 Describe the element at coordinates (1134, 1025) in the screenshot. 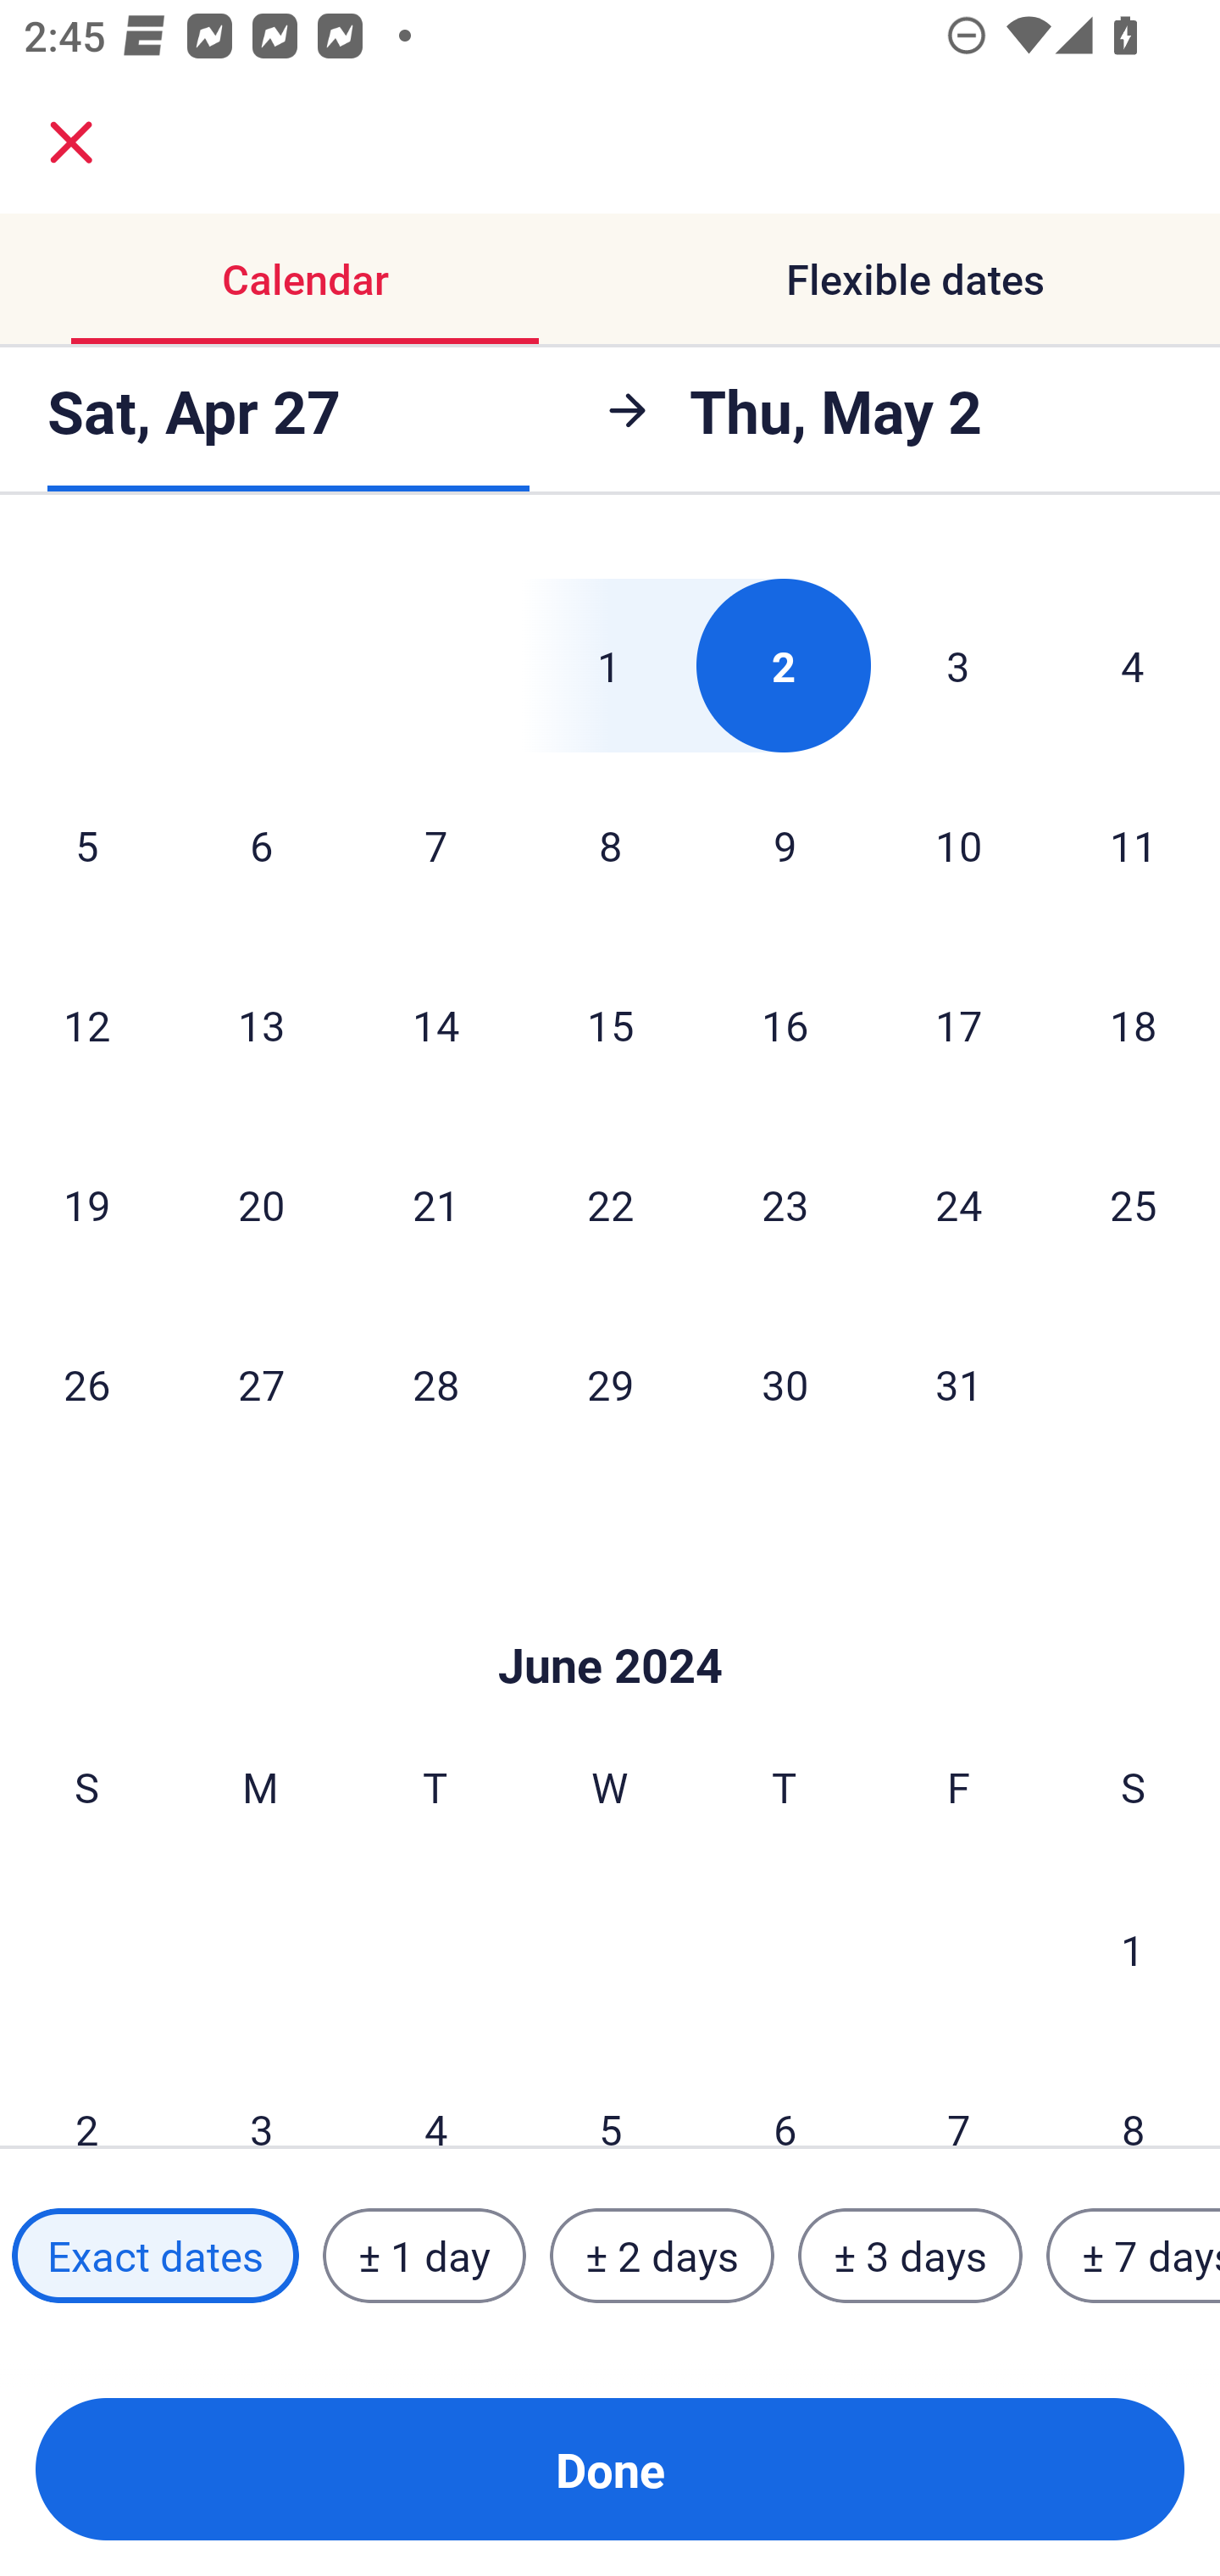

I see `18 Saturday, May 18, 2024` at that location.